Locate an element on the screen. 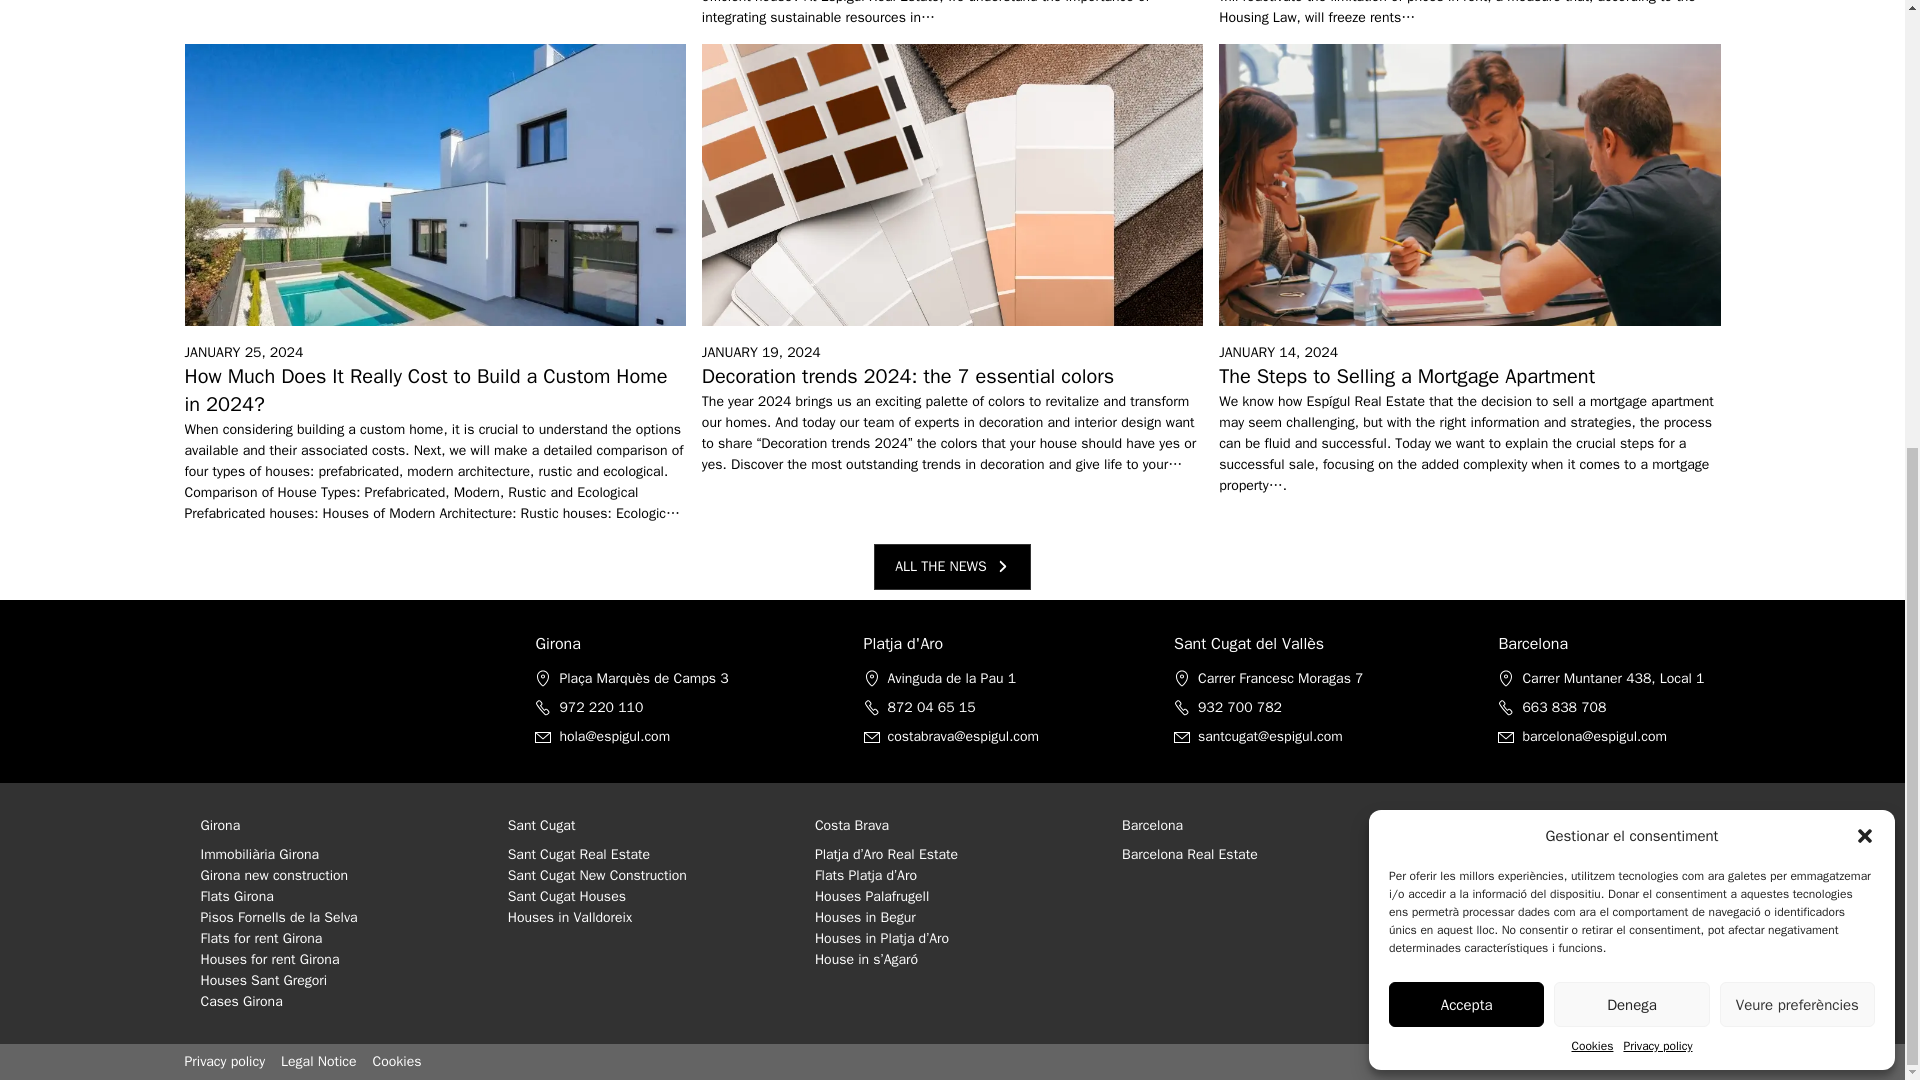 This screenshot has width=1920, height=1080. Cookies is located at coordinates (1593, 286).